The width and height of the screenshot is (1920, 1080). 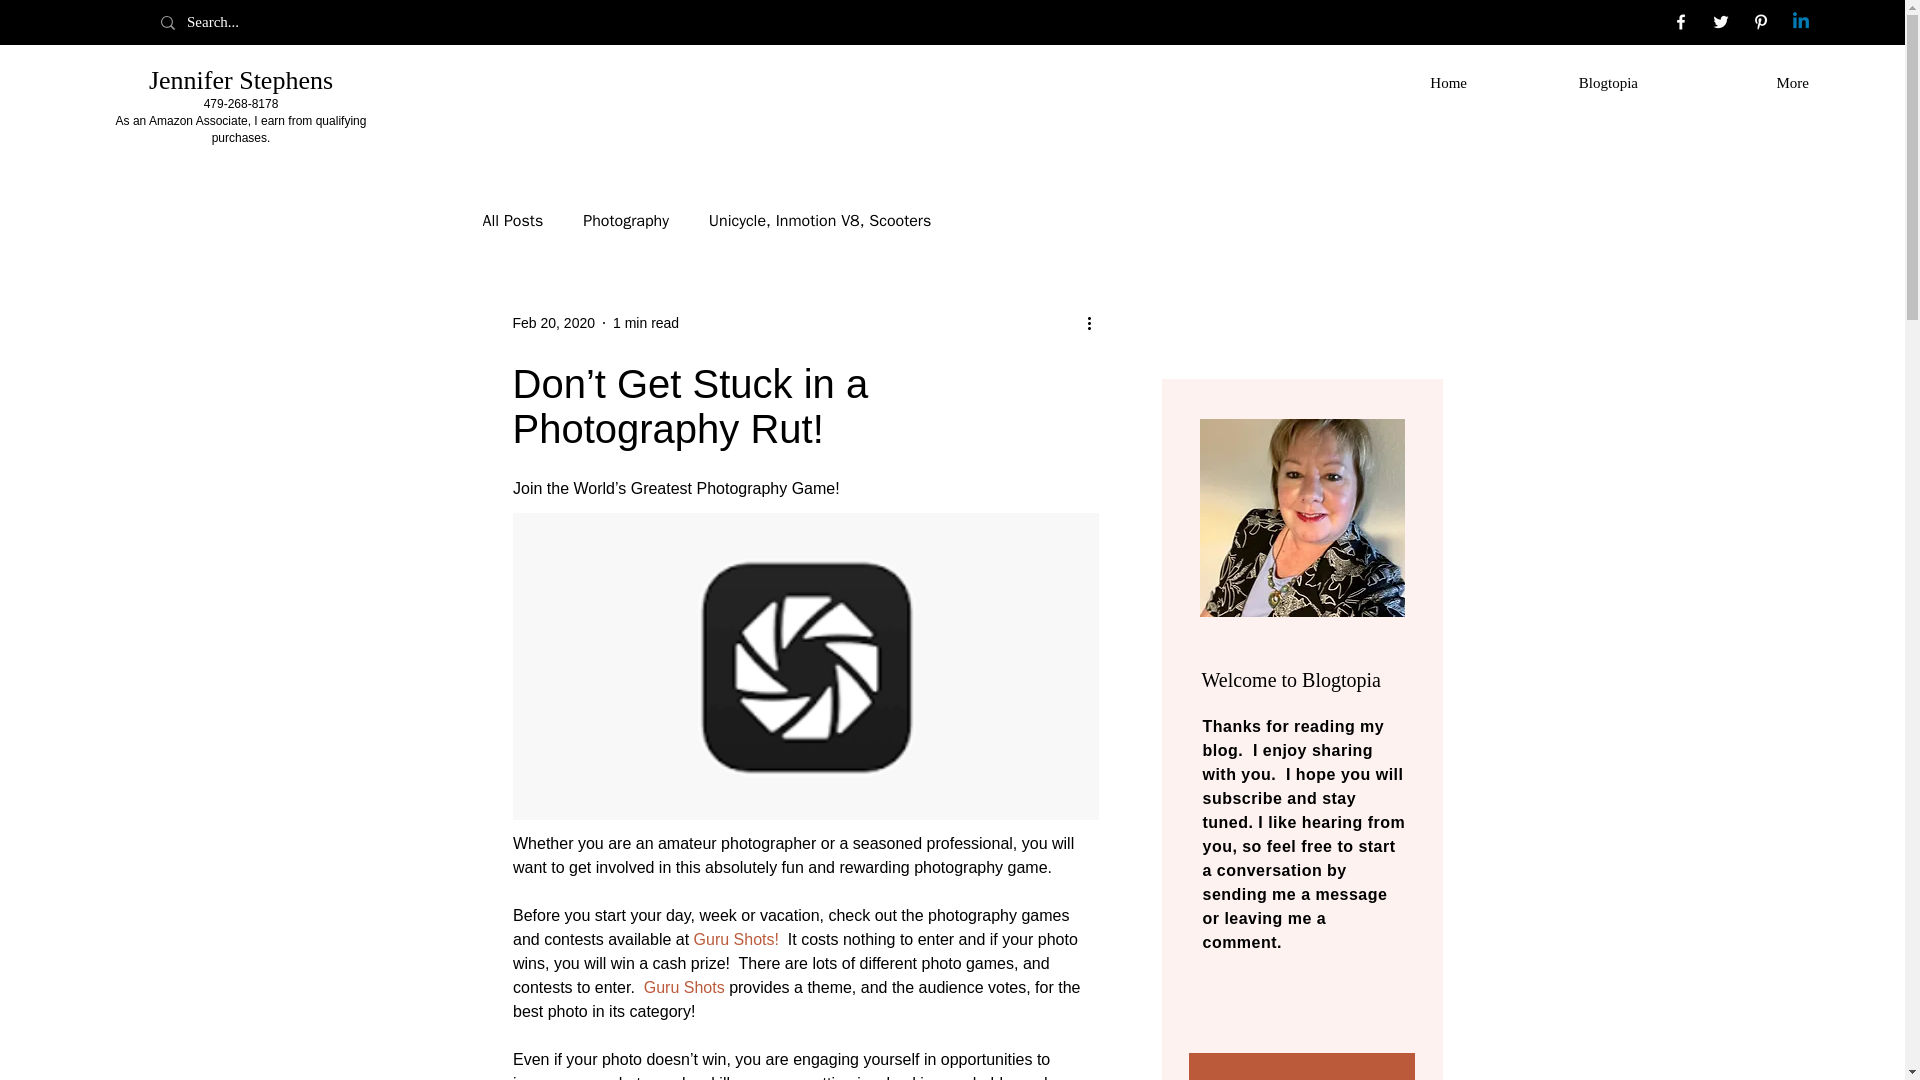 I want to click on All Posts, so click(x=512, y=220).